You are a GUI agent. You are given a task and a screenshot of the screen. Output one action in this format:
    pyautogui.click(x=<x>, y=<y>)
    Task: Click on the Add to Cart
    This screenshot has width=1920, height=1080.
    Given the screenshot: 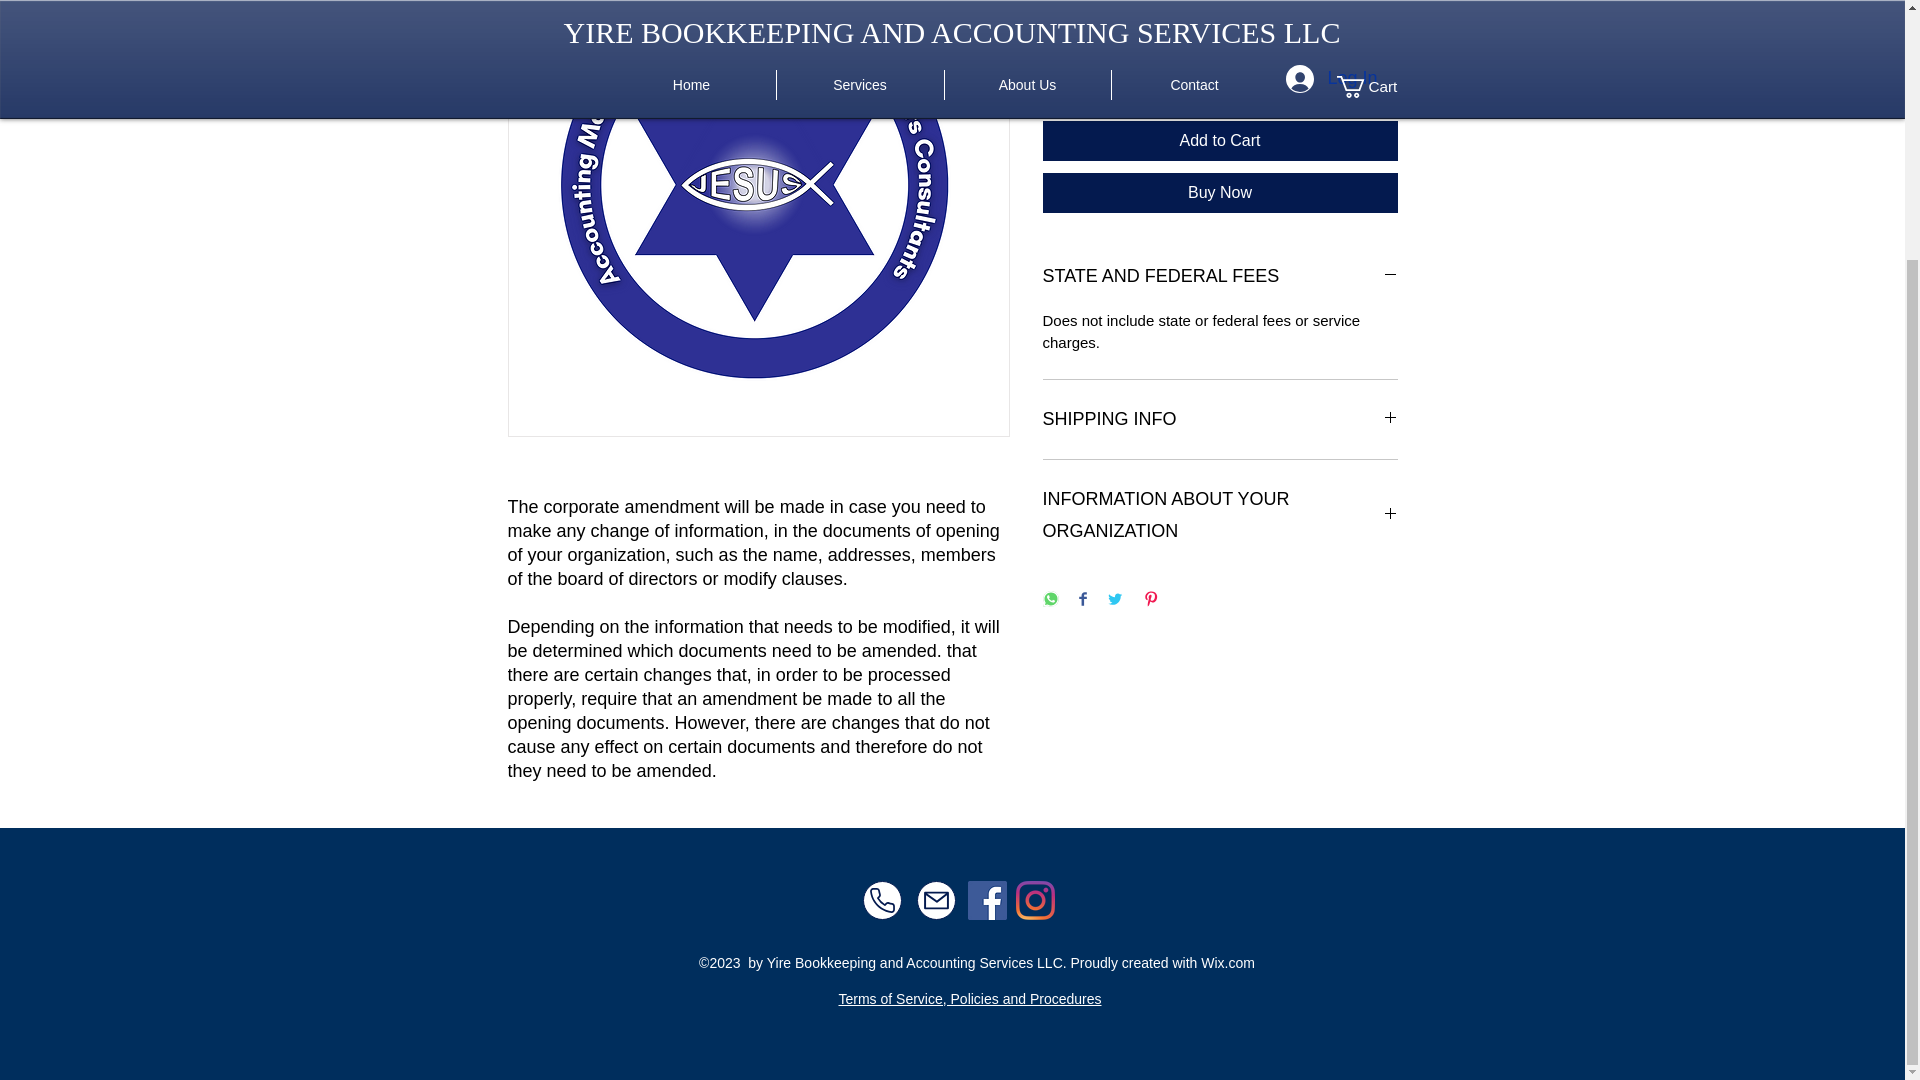 What is the action you would take?
    pyautogui.click(x=1220, y=140)
    